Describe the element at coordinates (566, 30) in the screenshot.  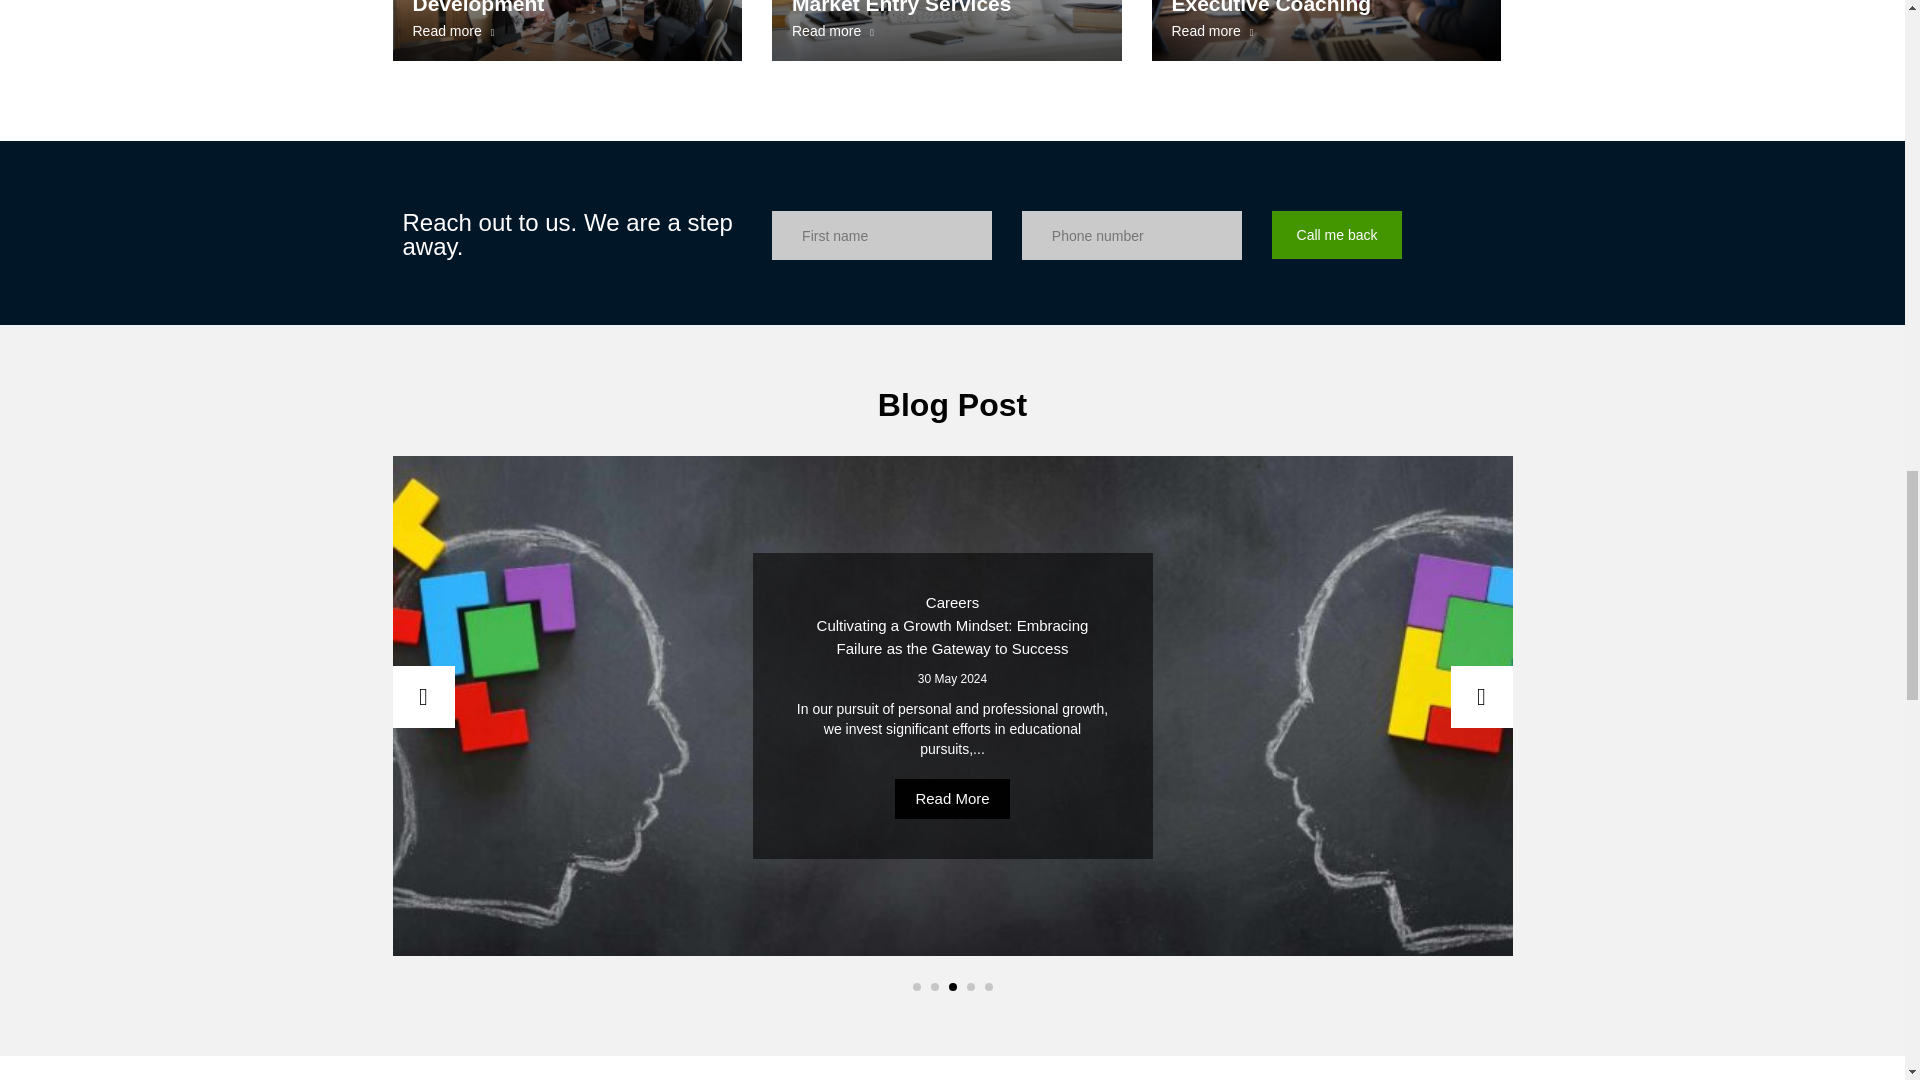
I see `next item` at that location.